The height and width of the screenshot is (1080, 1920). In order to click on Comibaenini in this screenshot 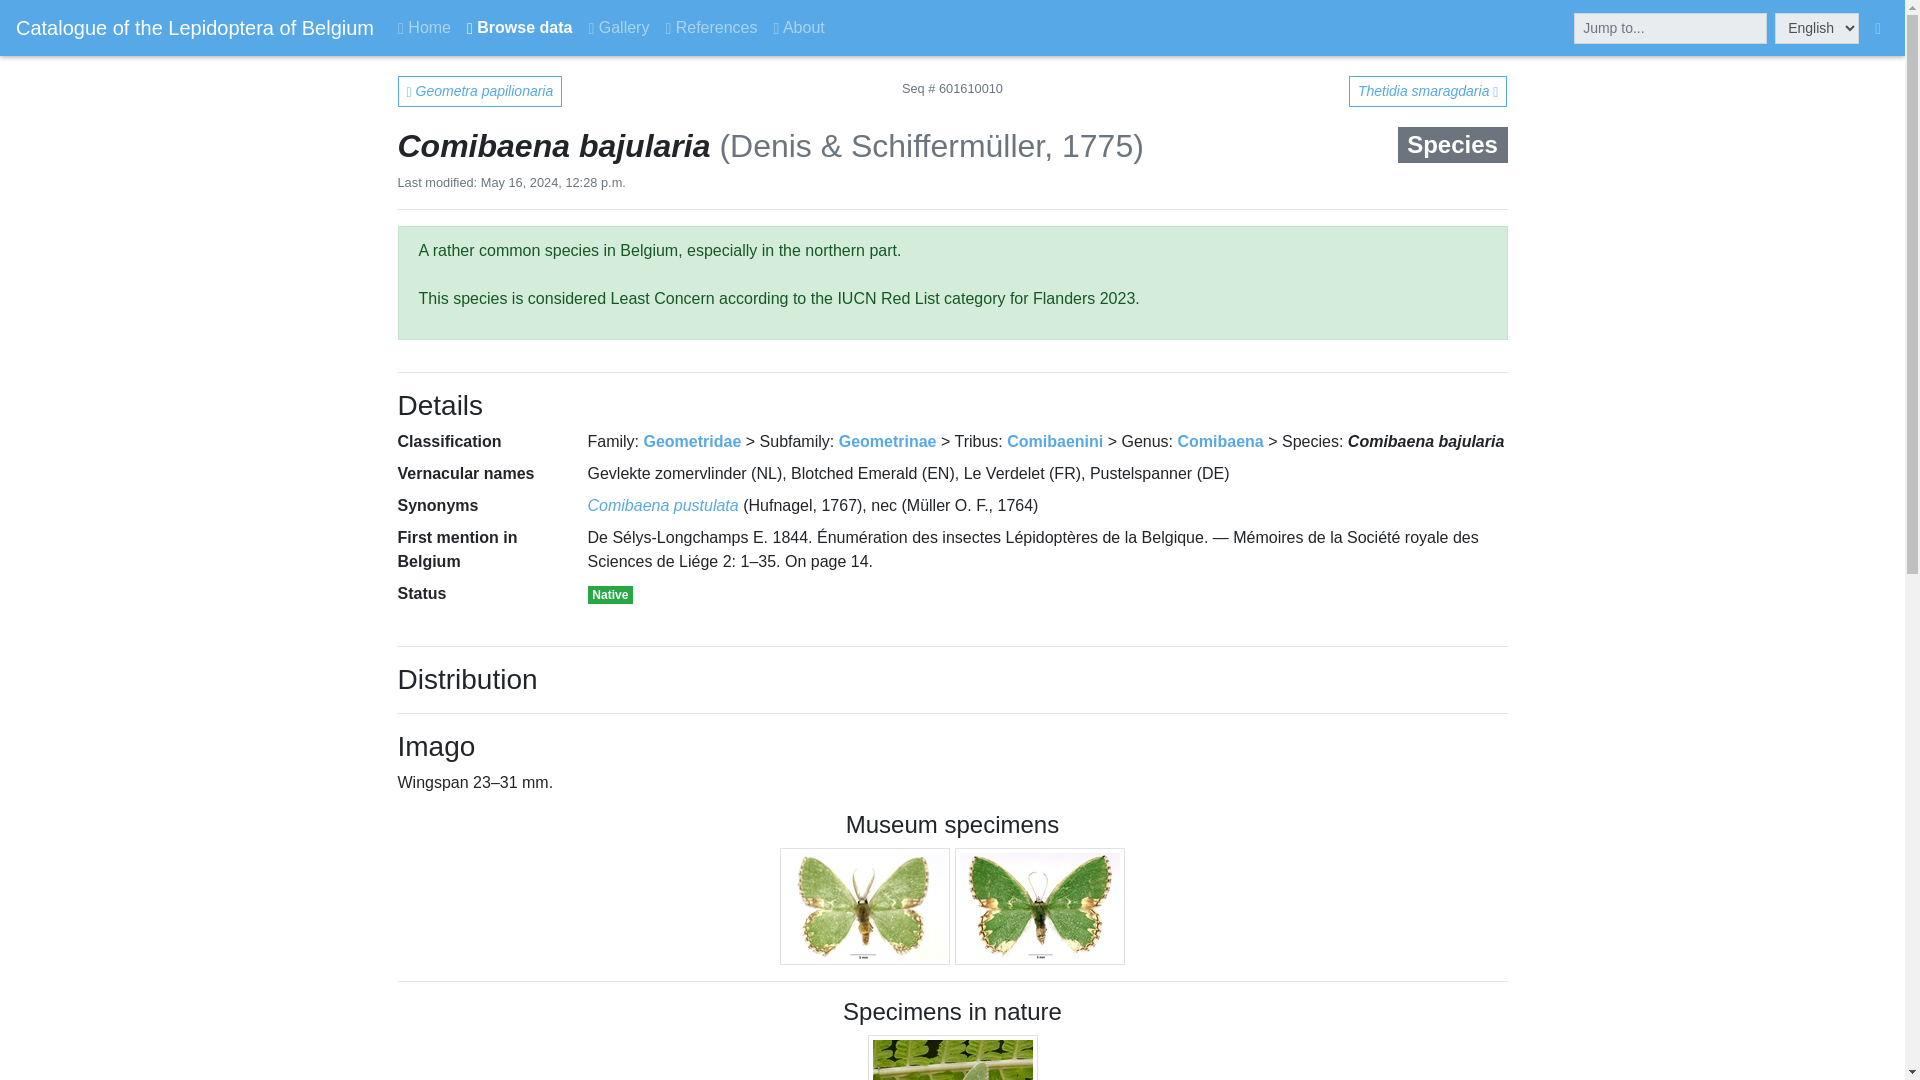, I will do `click(1054, 442)`.